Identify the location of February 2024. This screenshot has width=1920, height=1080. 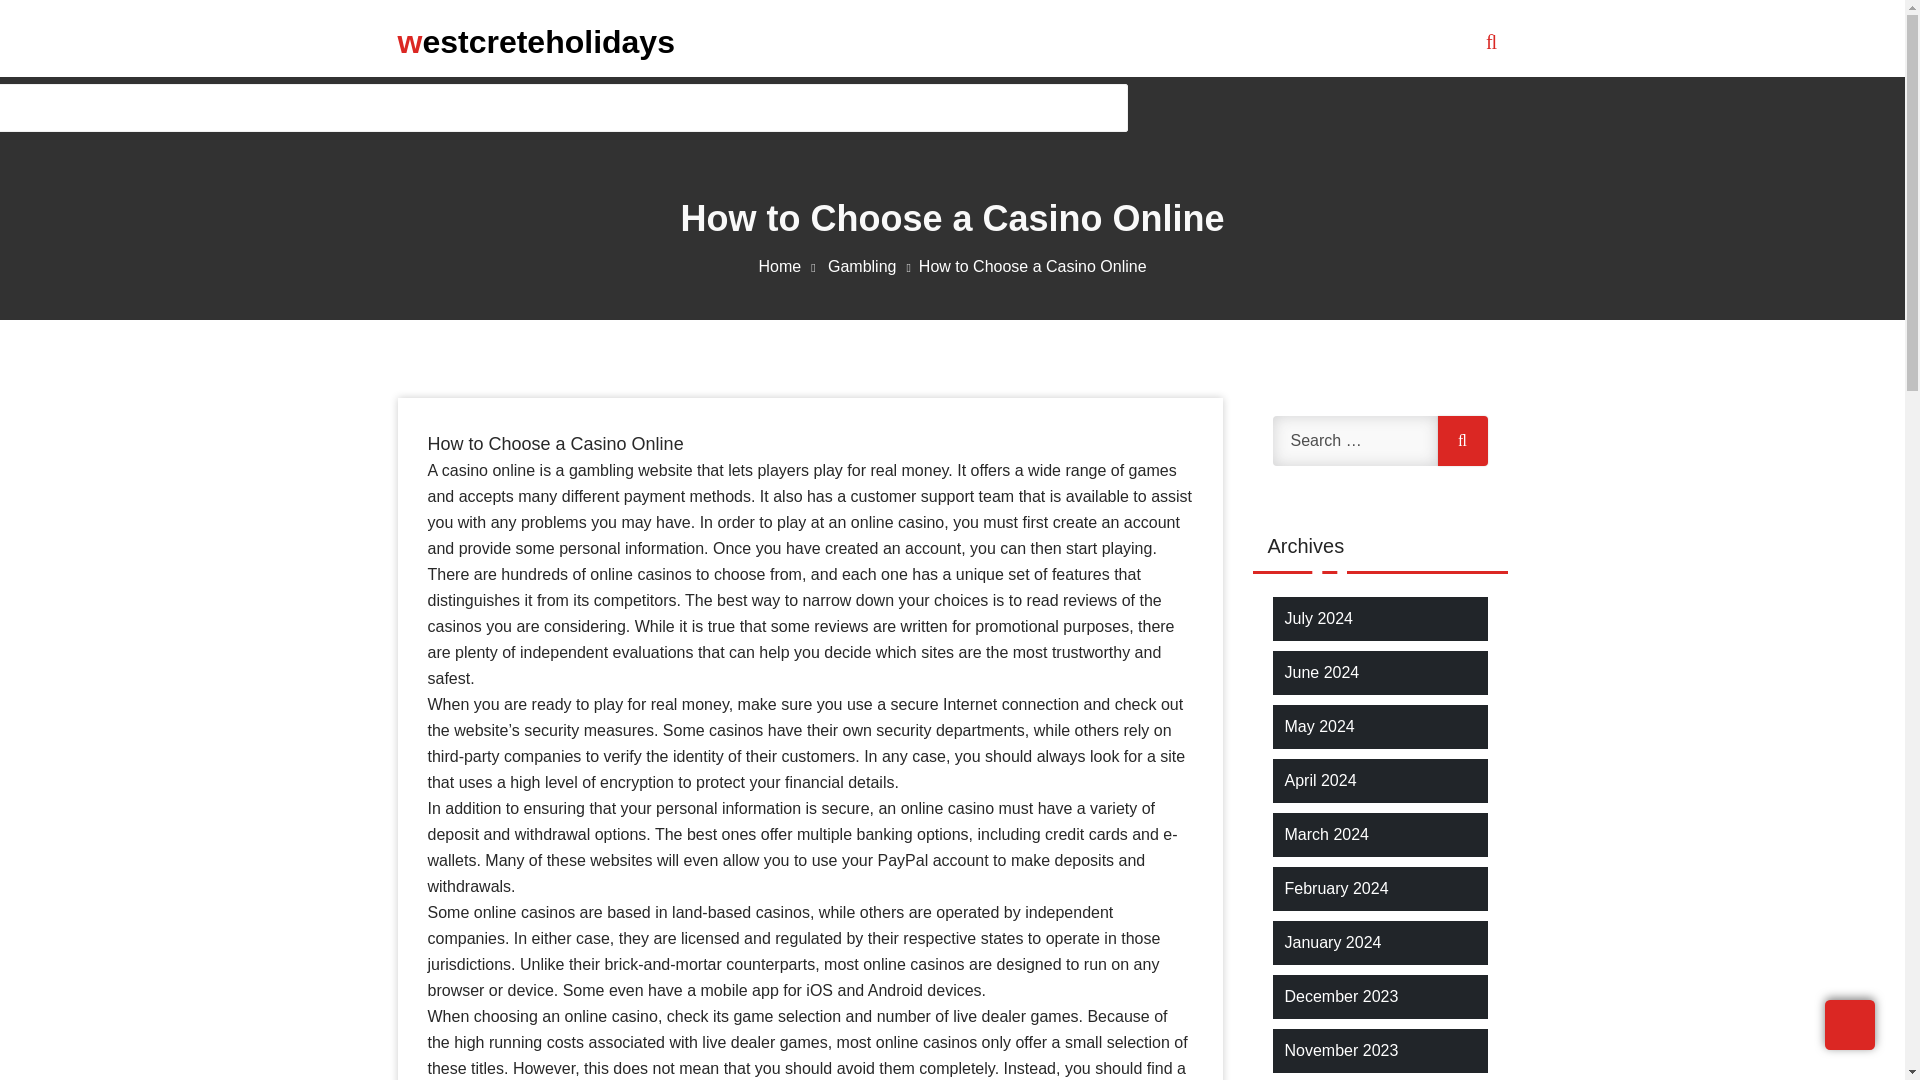
(1336, 888).